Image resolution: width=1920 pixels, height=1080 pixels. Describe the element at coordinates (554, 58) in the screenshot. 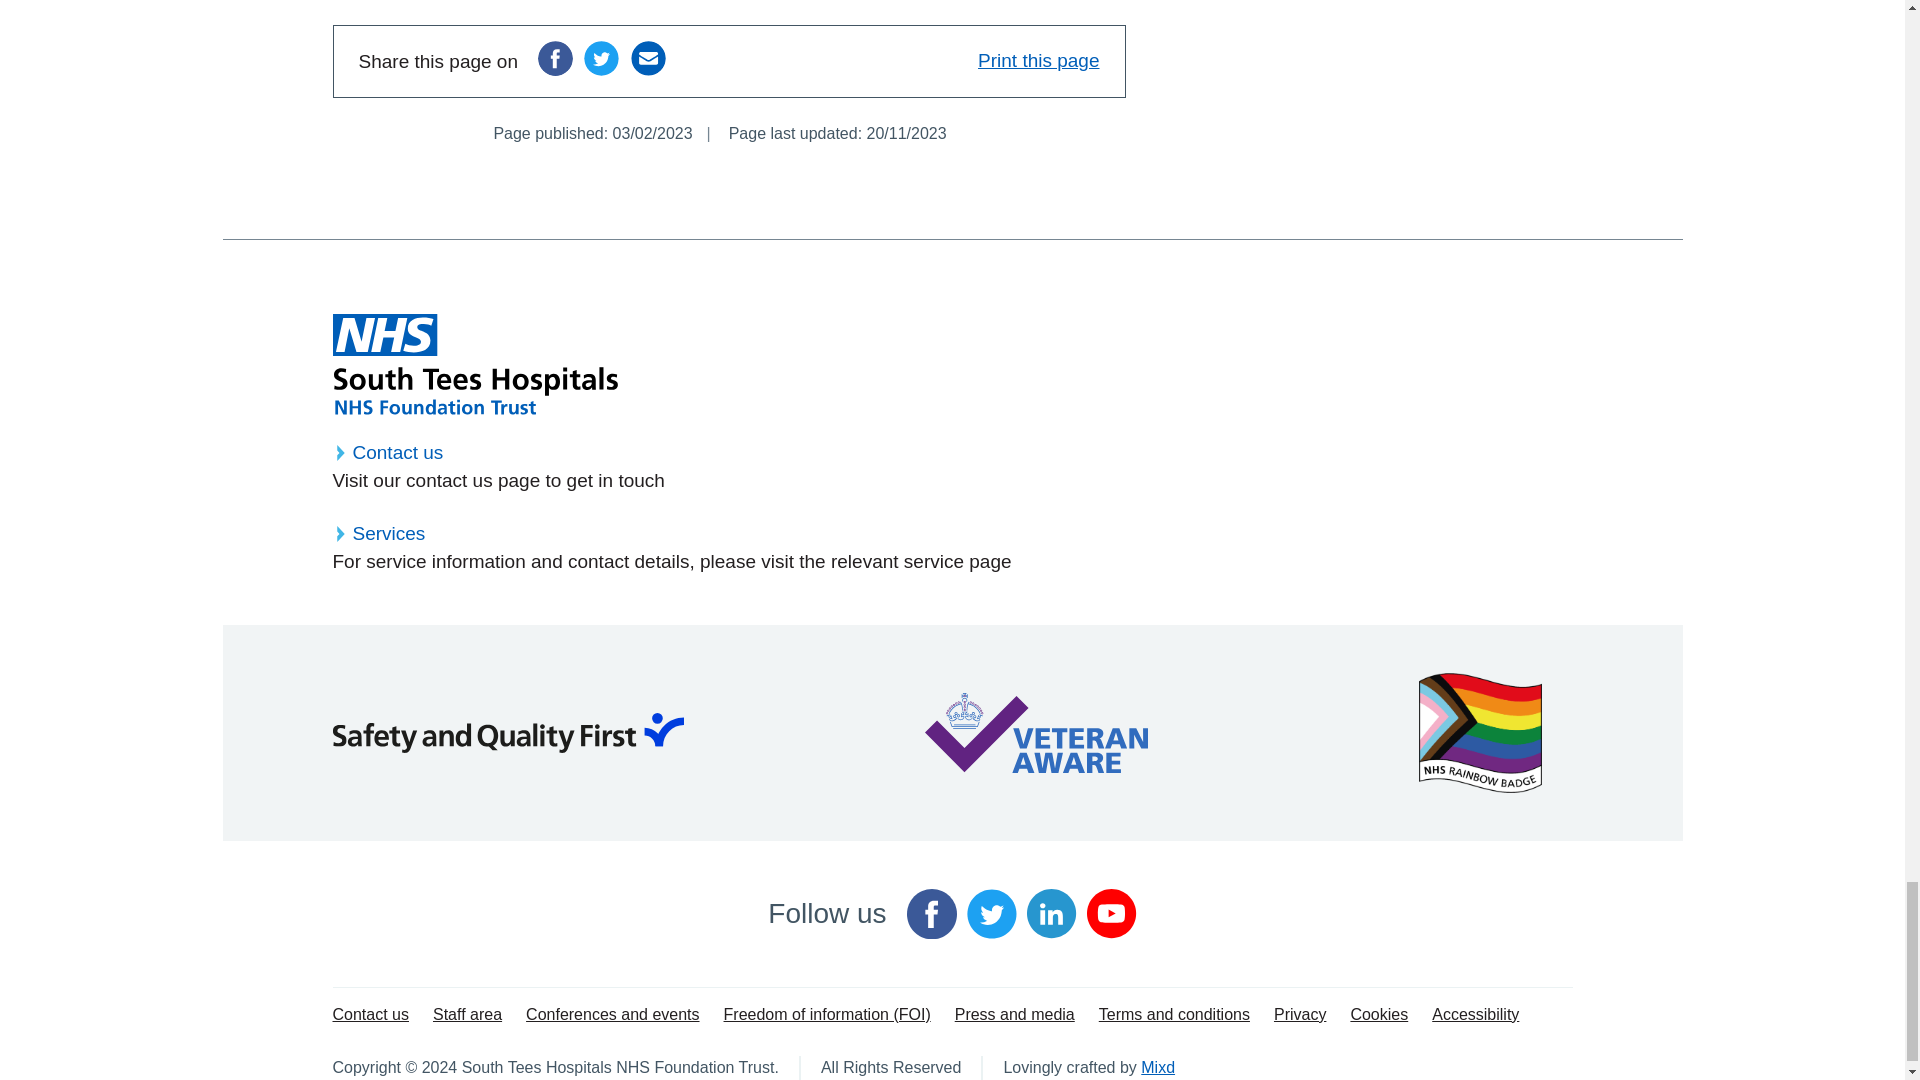

I see `Share on Facebook` at that location.